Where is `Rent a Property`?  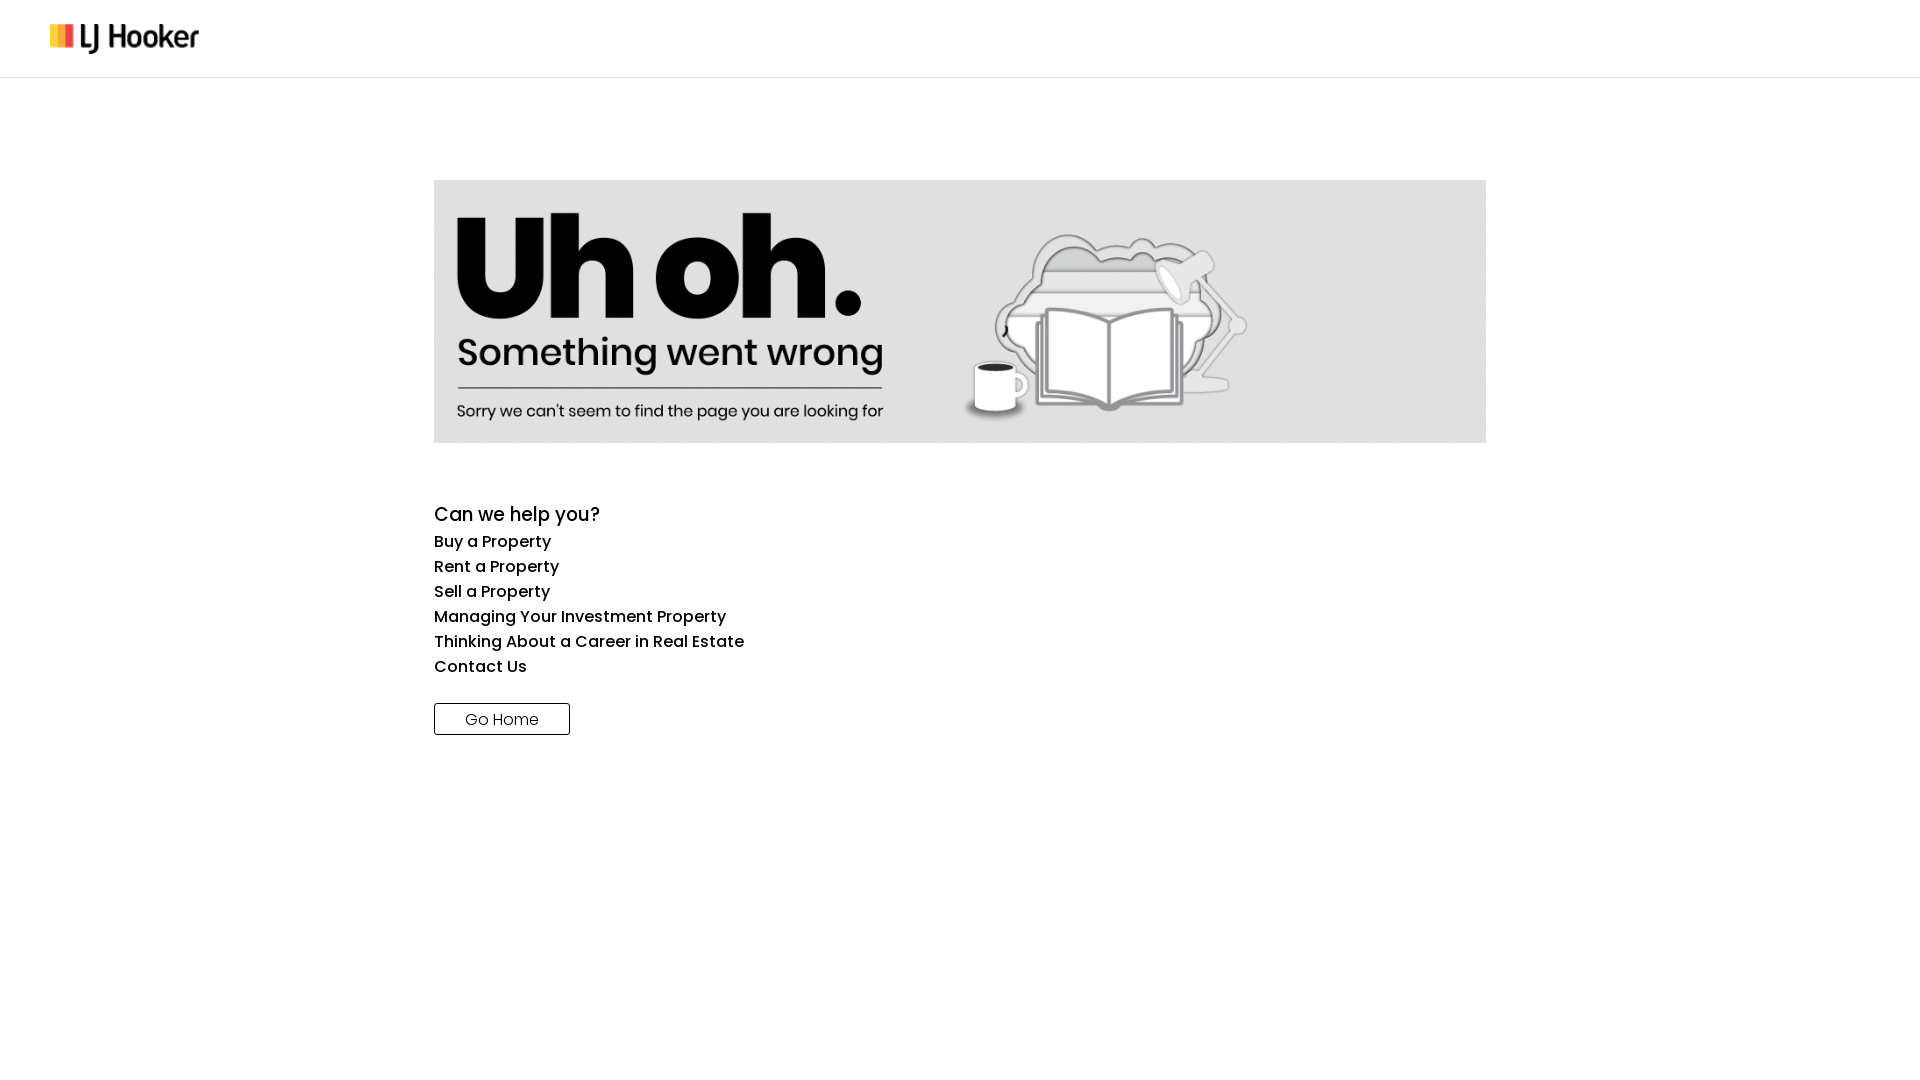
Rent a Property is located at coordinates (960, 566).